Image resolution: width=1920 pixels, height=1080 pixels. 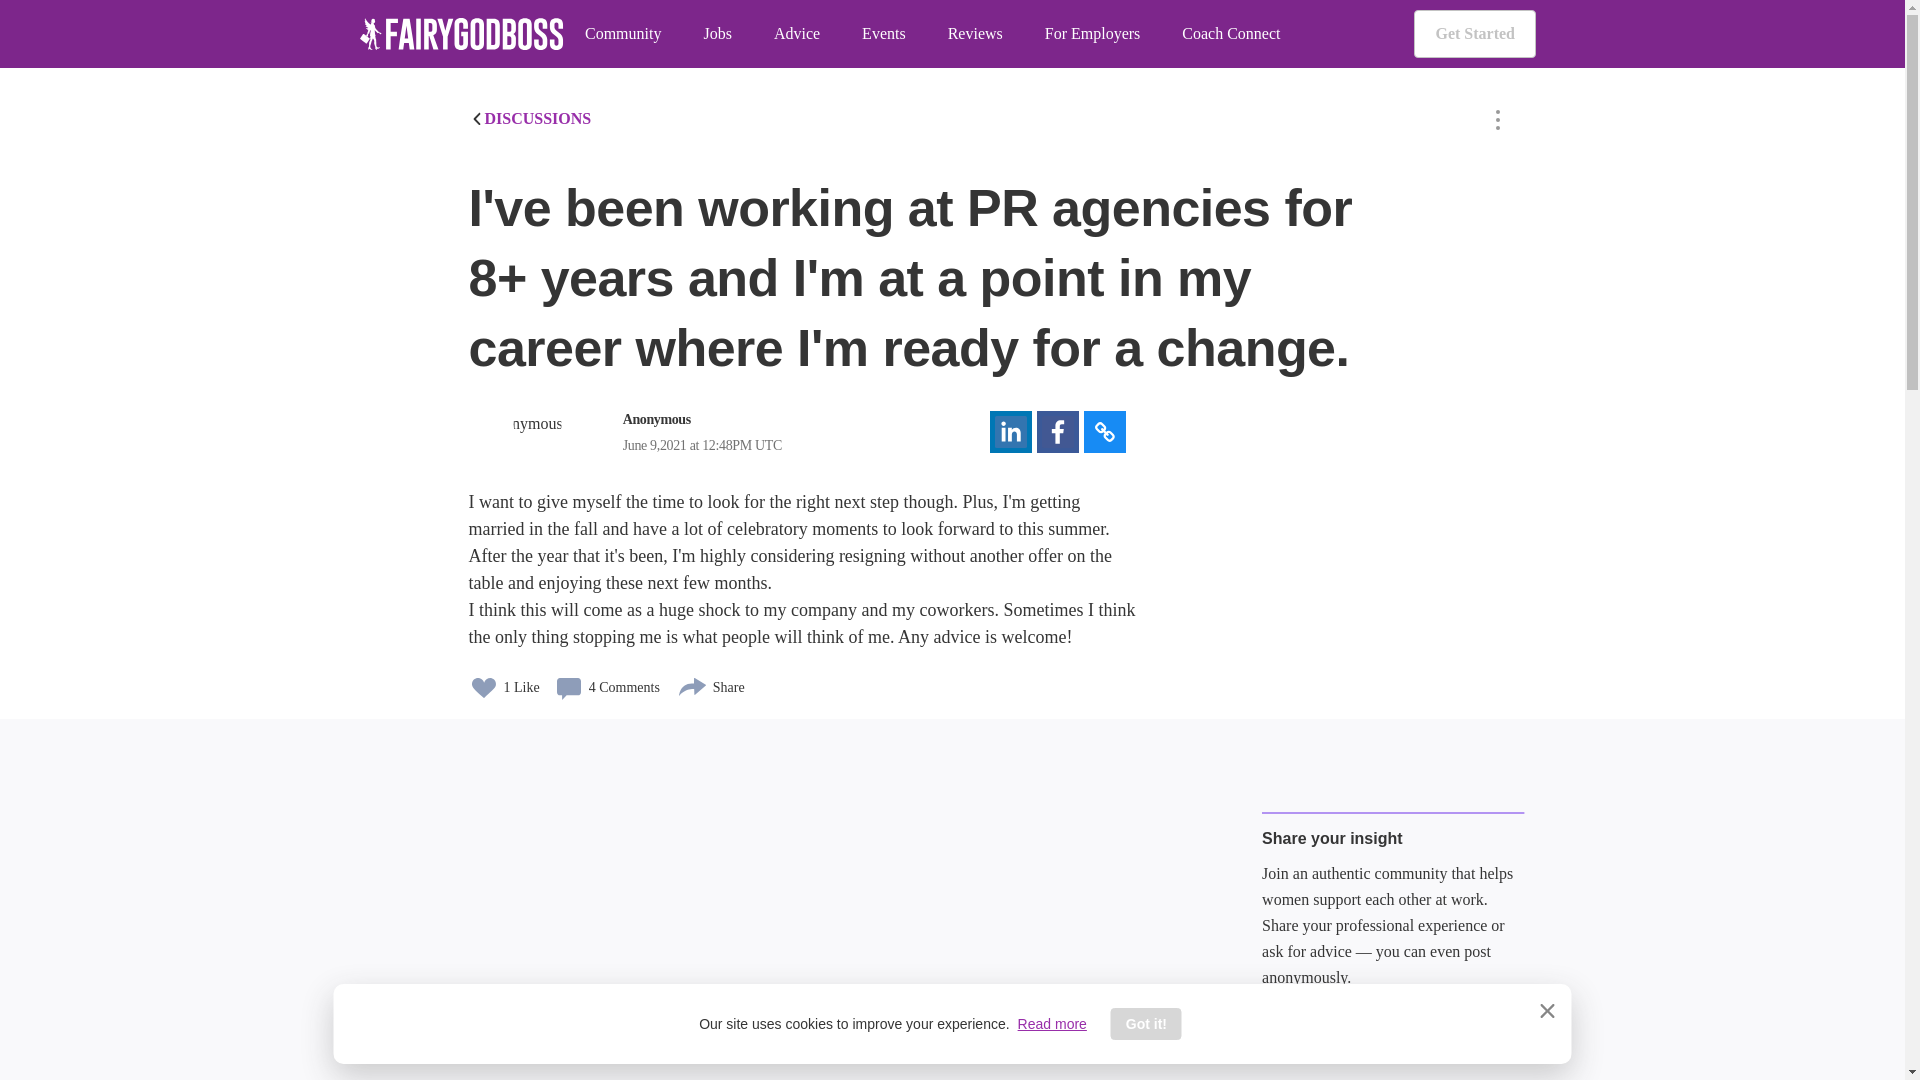 What do you see at coordinates (530, 118) in the screenshot?
I see `DISCUSSIONS` at bounding box center [530, 118].